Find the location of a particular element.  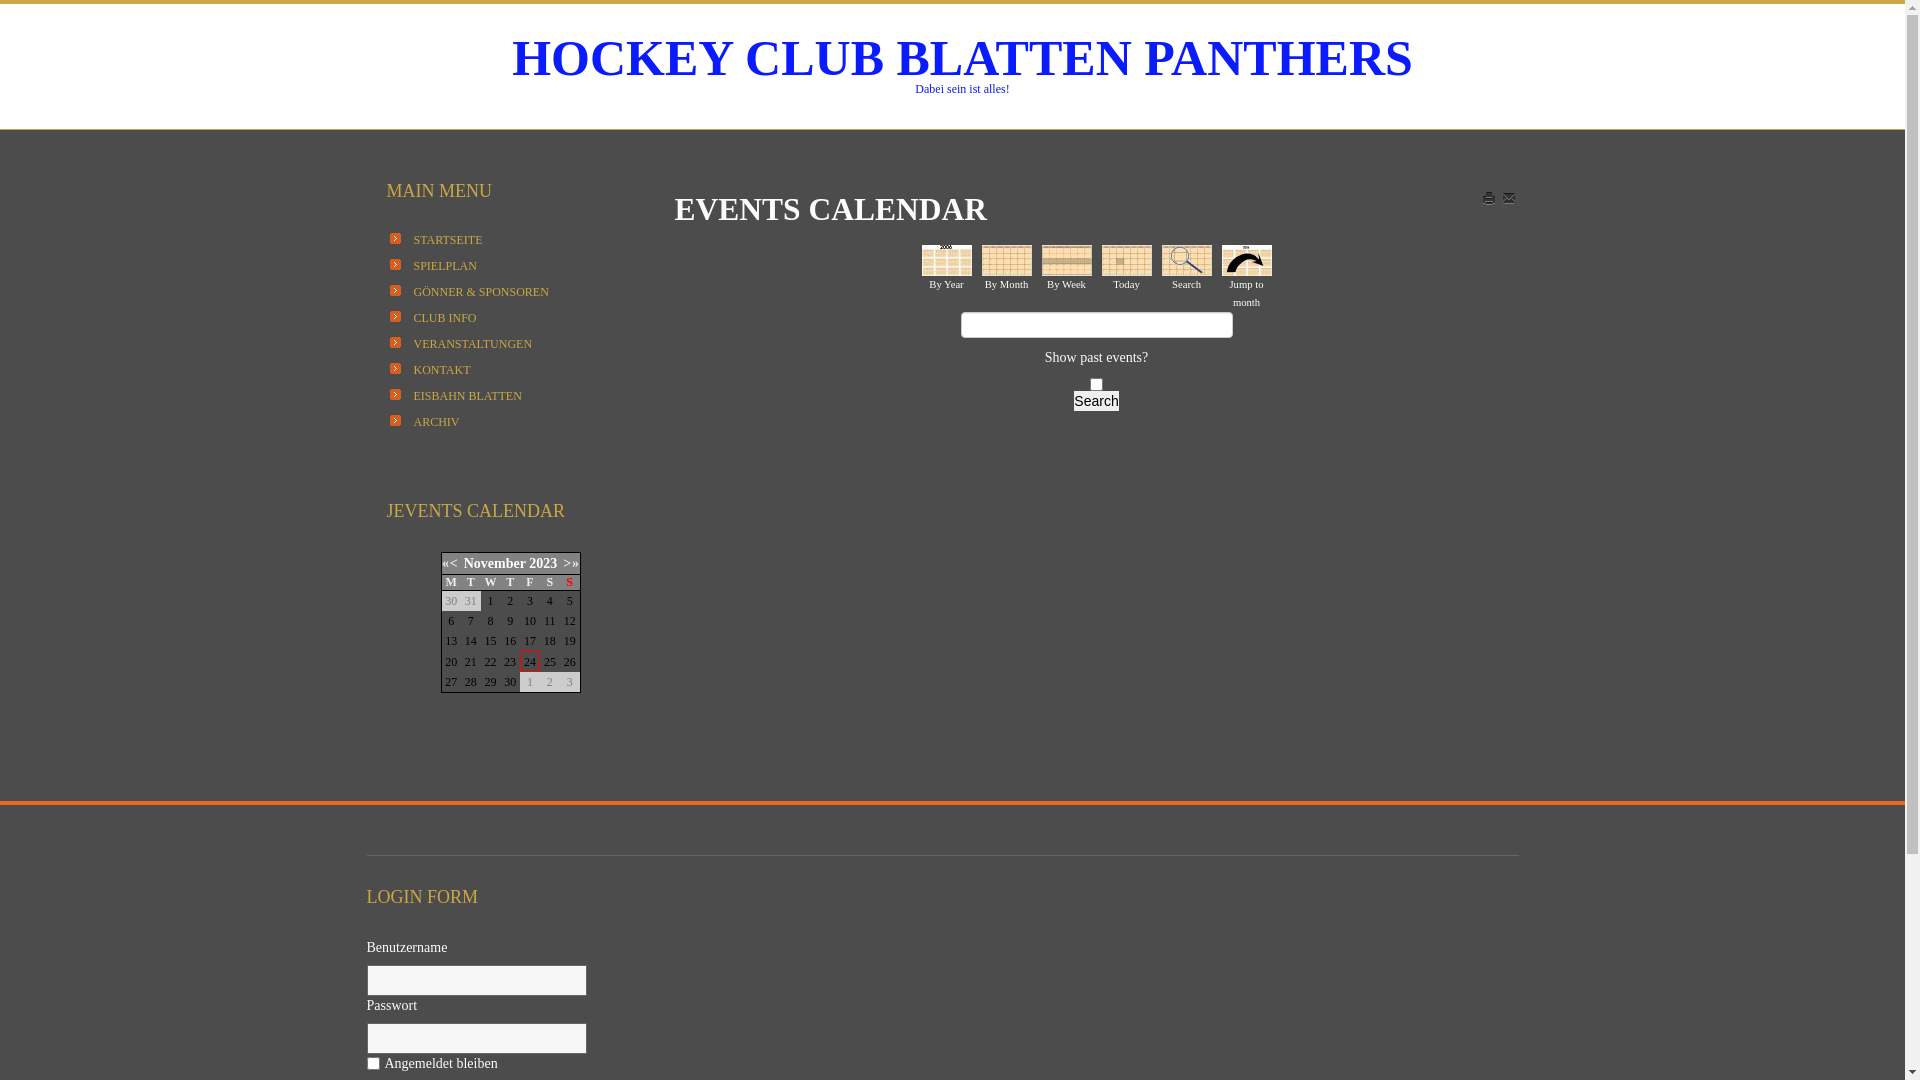

13 is located at coordinates (451, 641).